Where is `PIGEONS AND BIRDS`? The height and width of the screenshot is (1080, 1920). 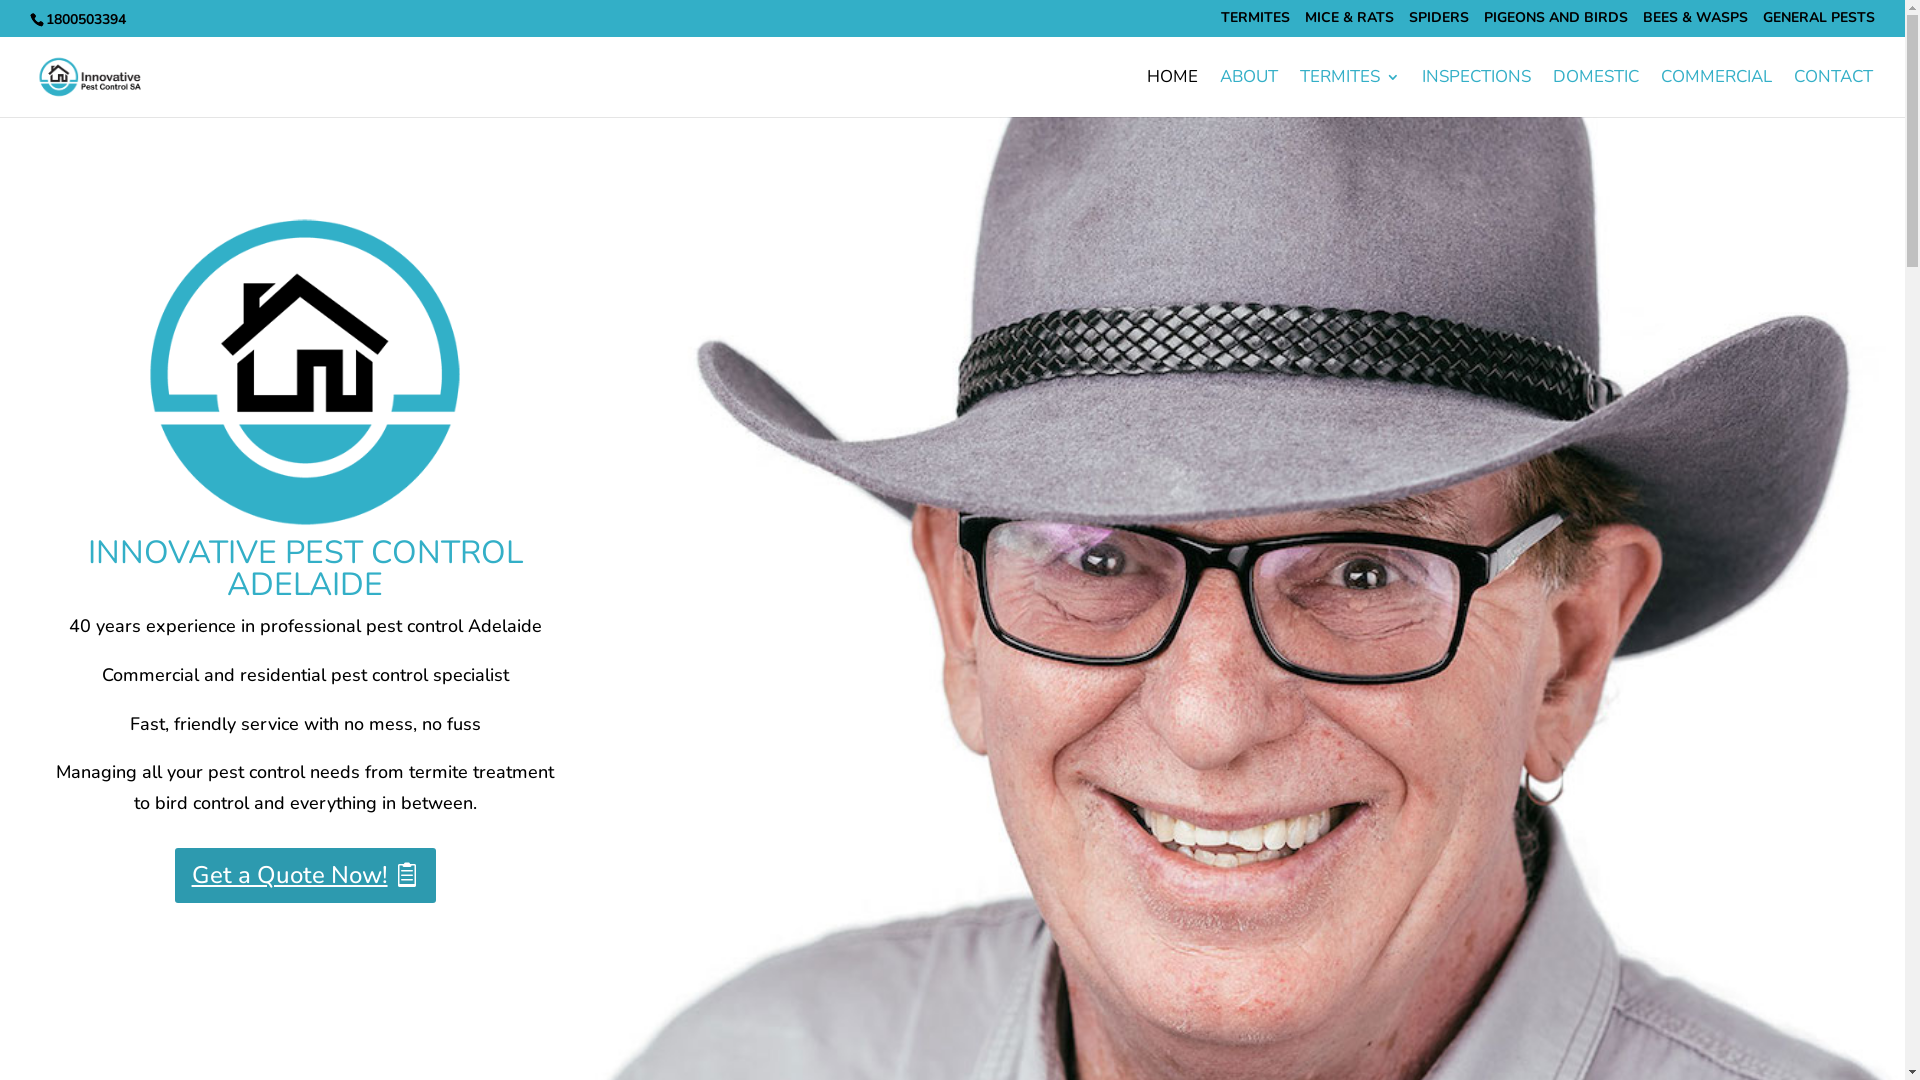 PIGEONS AND BIRDS is located at coordinates (1556, 22).